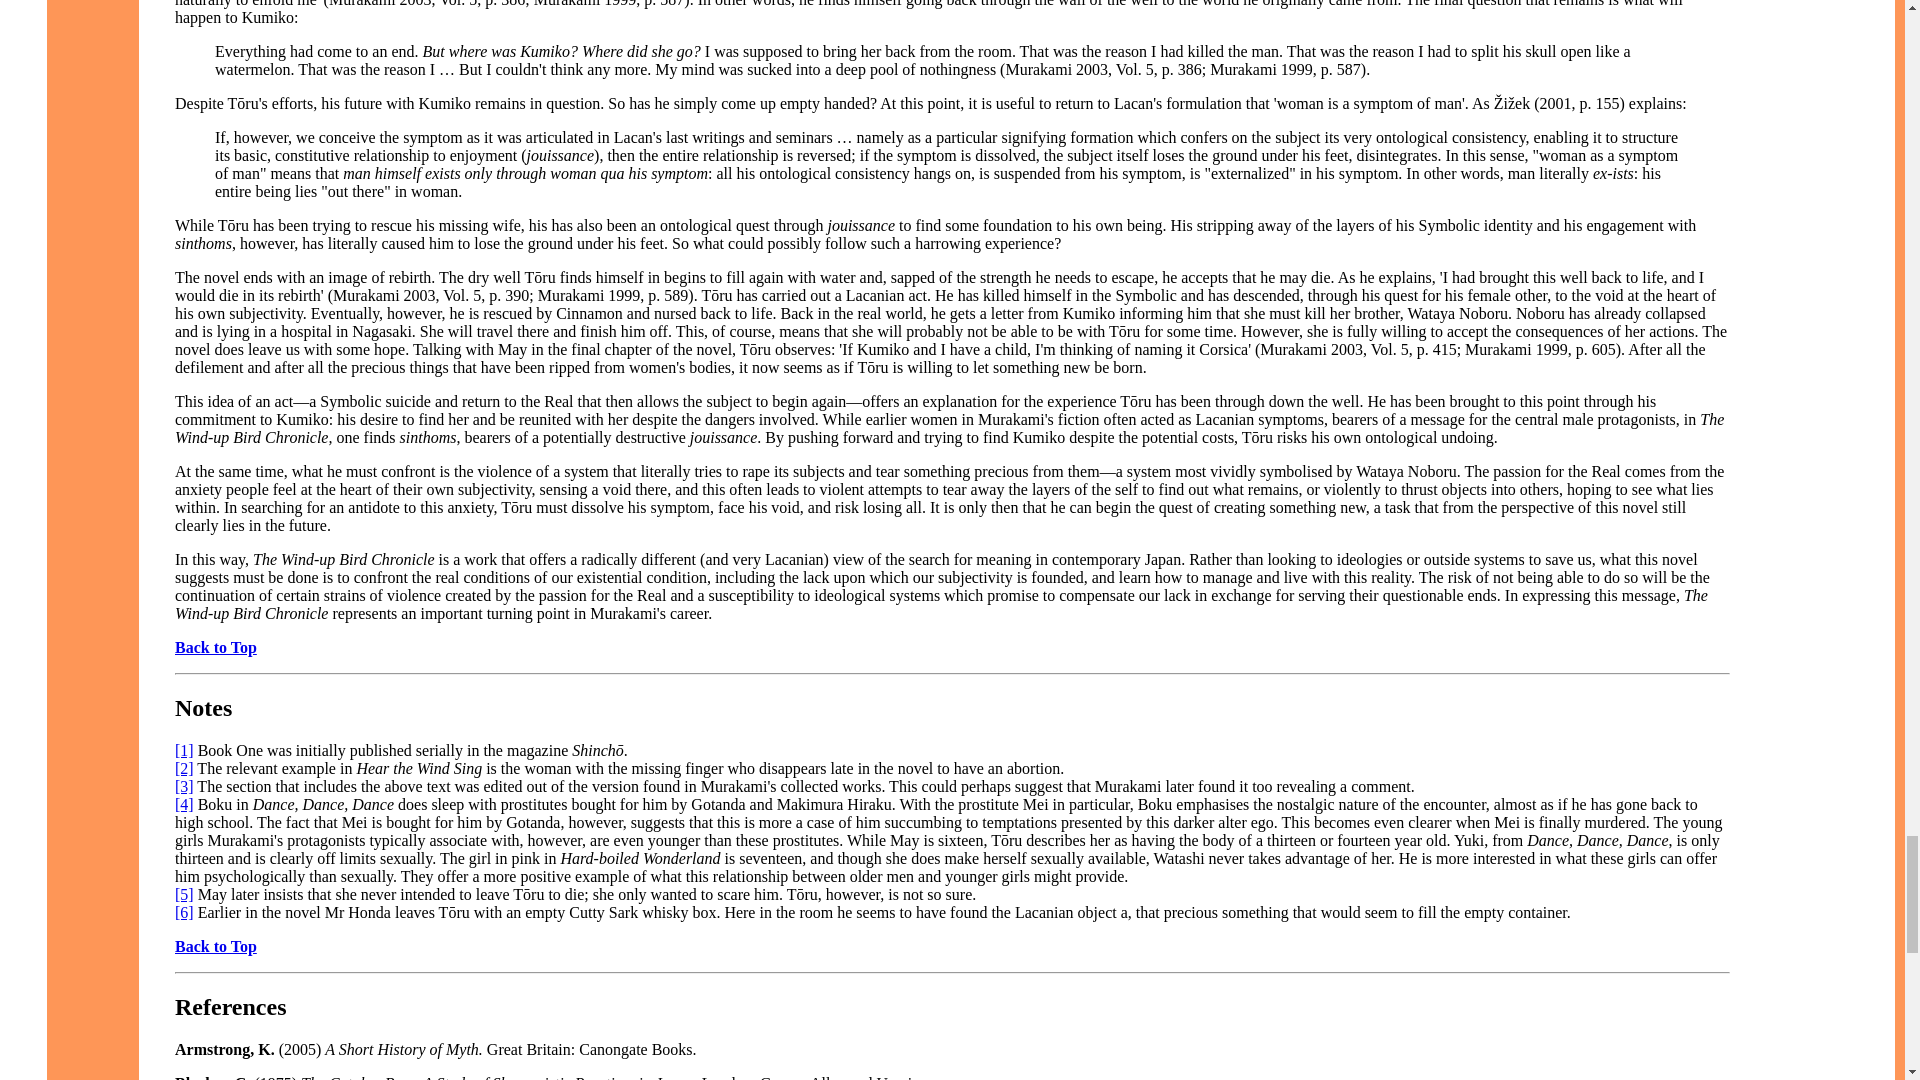  Describe the element at coordinates (216, 946) in the screenshot. I see `Back to Top` at that location.